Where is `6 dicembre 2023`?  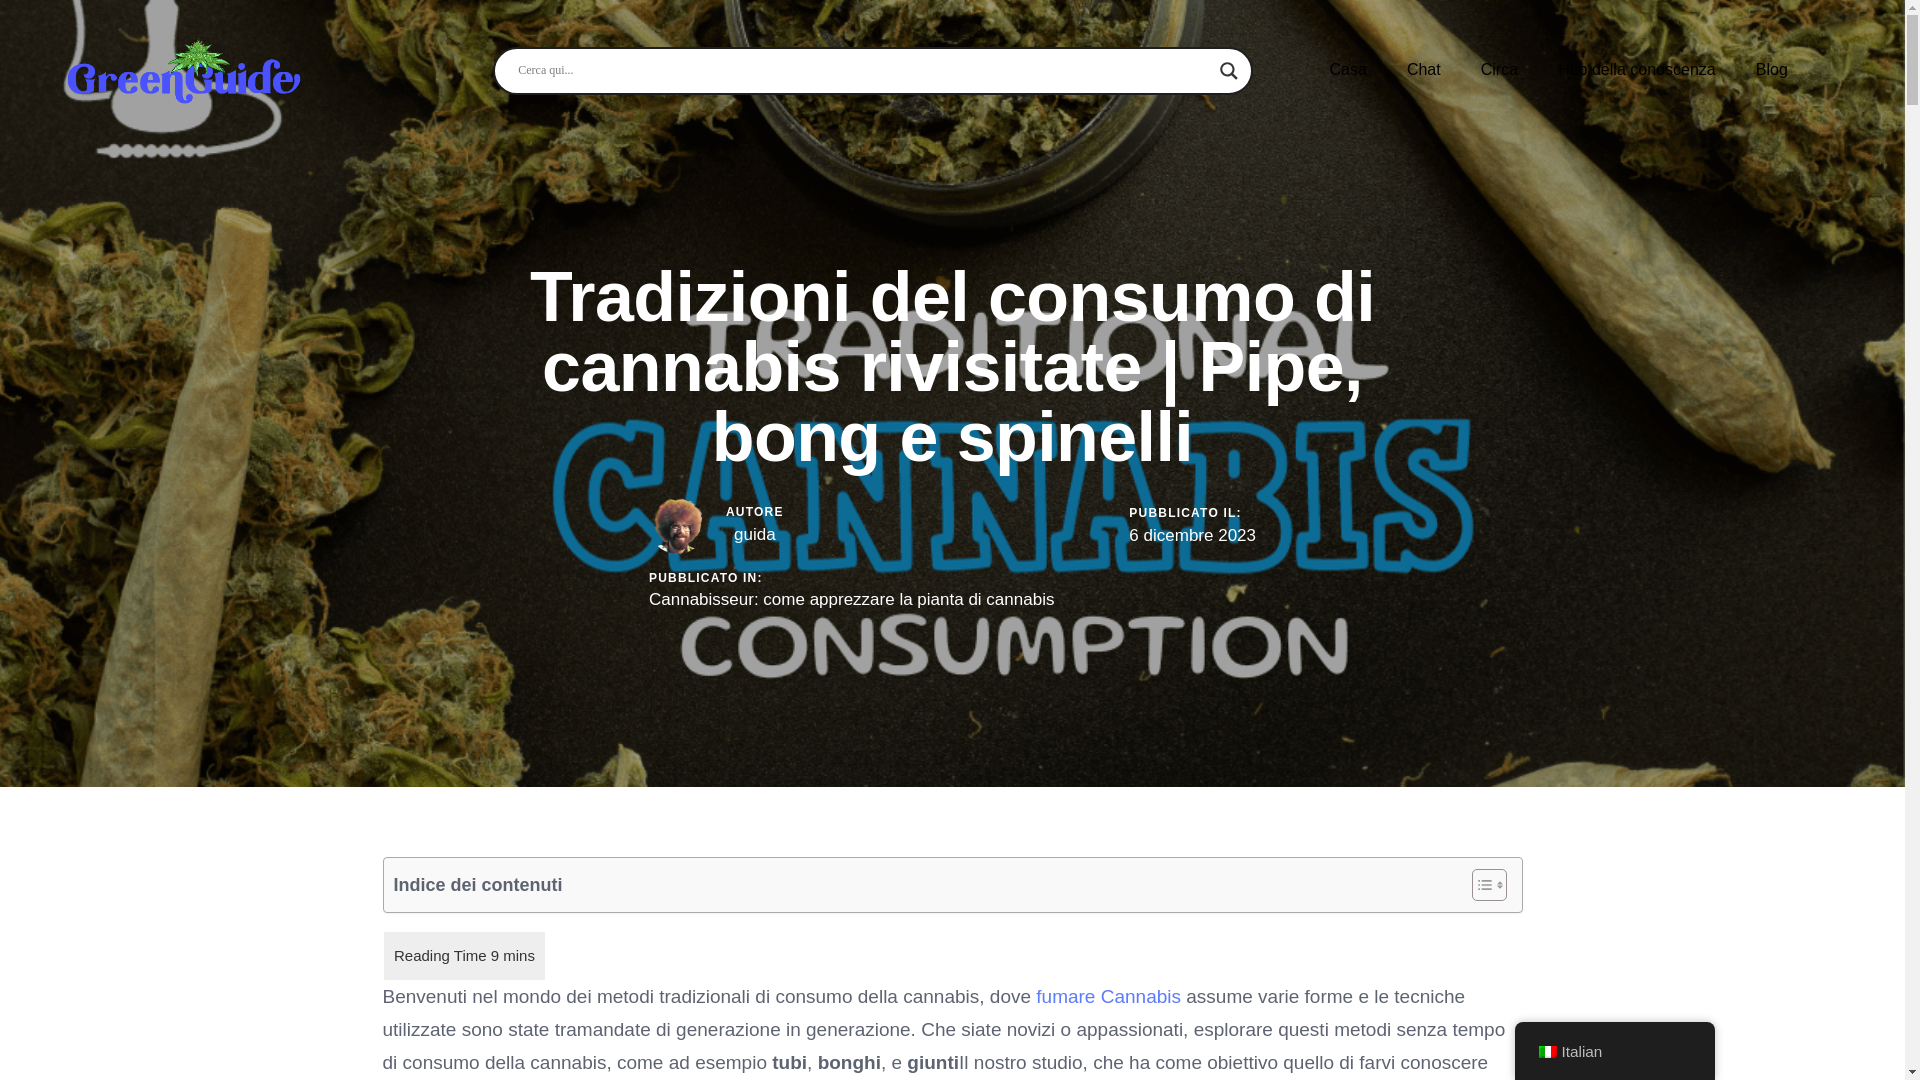
6 dicembre 2023 is located at coordinates (1192, 535).